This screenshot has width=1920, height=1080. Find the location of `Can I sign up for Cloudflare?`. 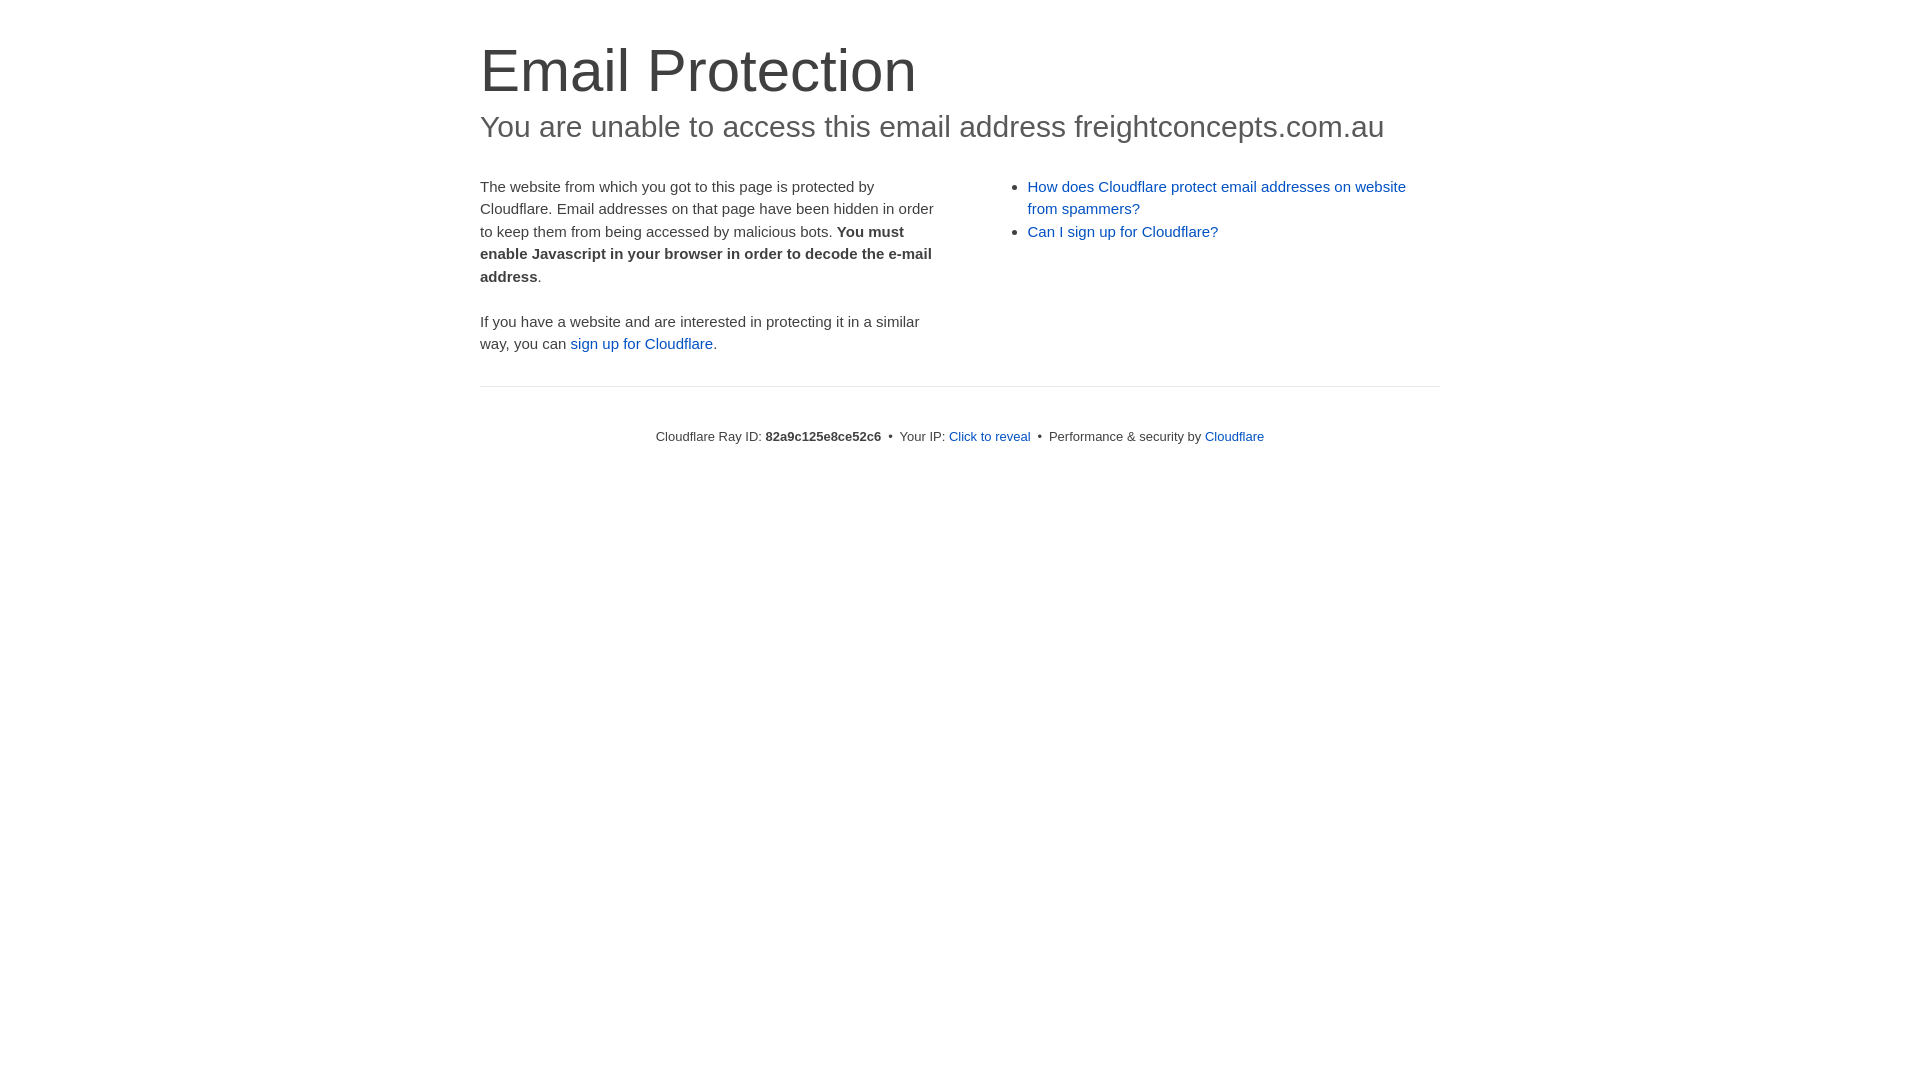

Can I sign up for Cloudflare? is located at coordinates (1124, 232).